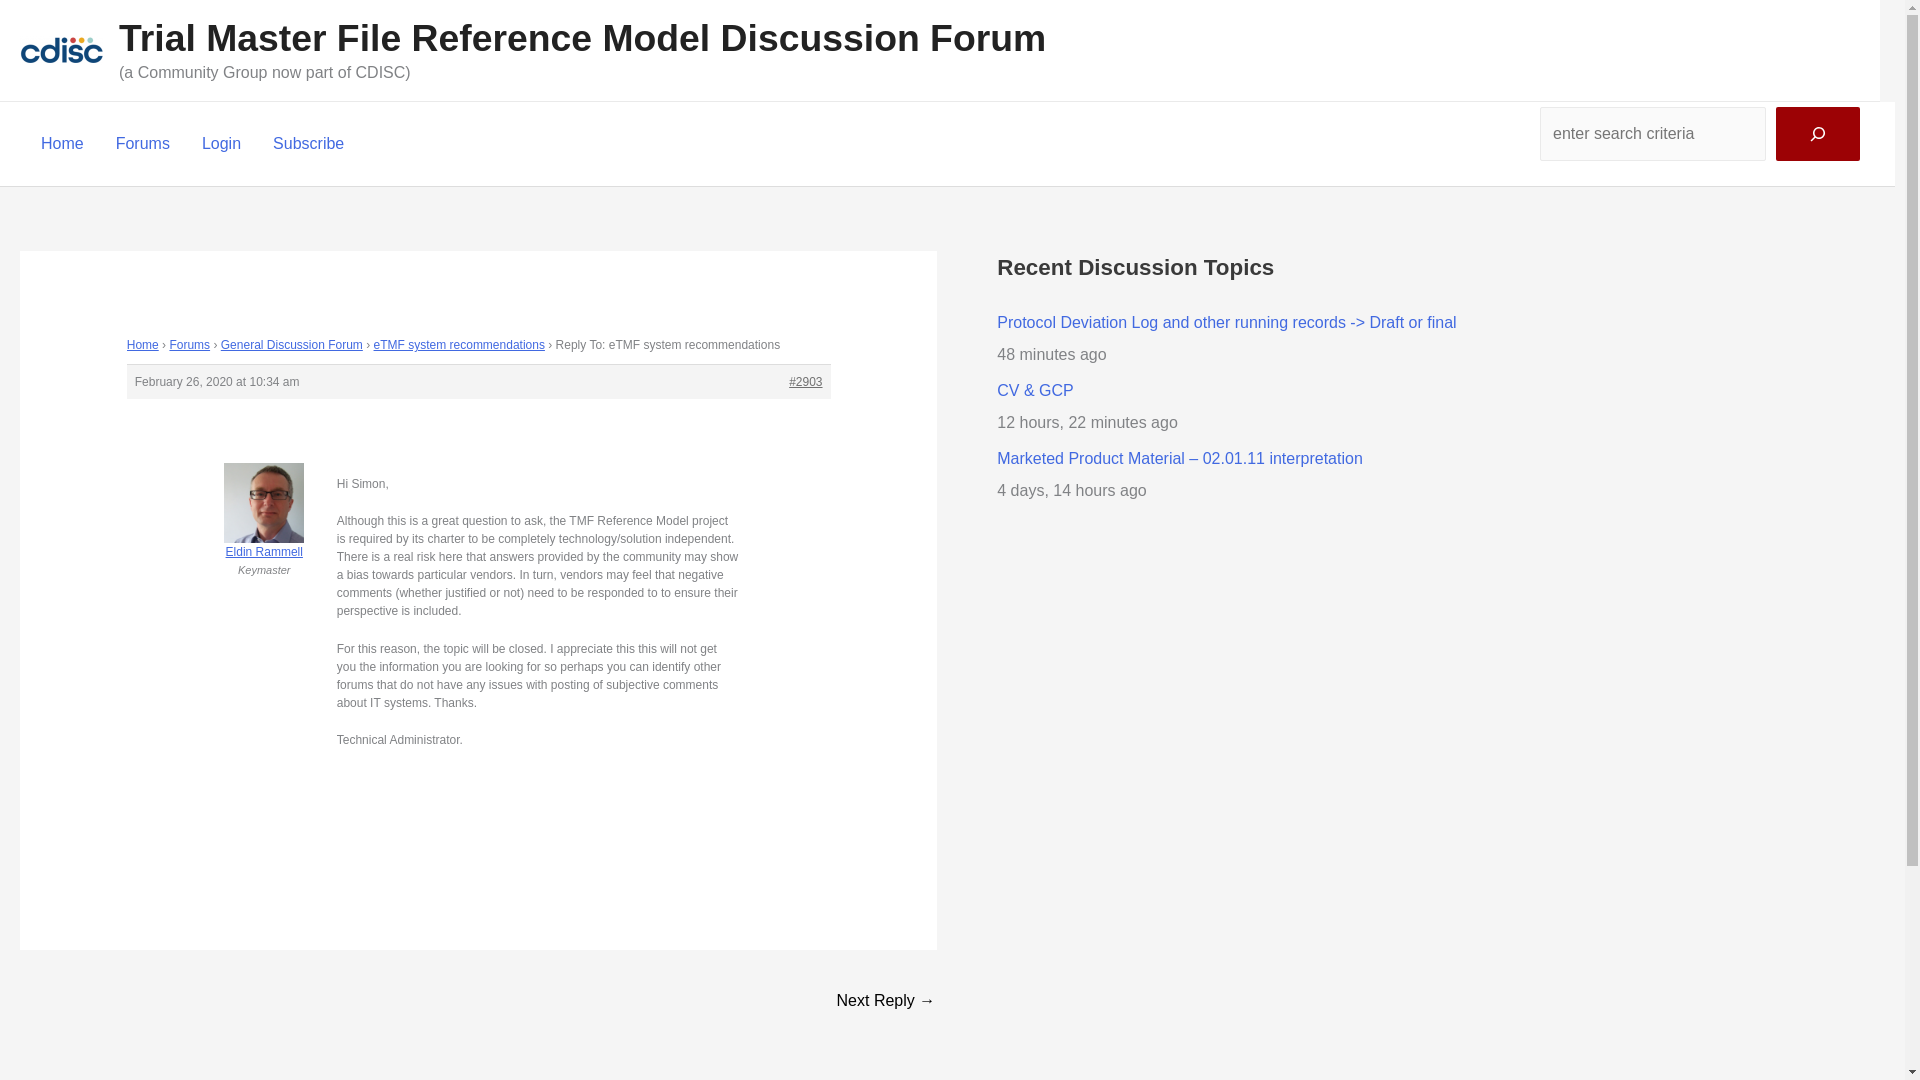 This screenshot has height=1080, width=1920. Describe the element at coordinates (264, 527) in the screenshot. I see `Eldin Rammell` at that location.